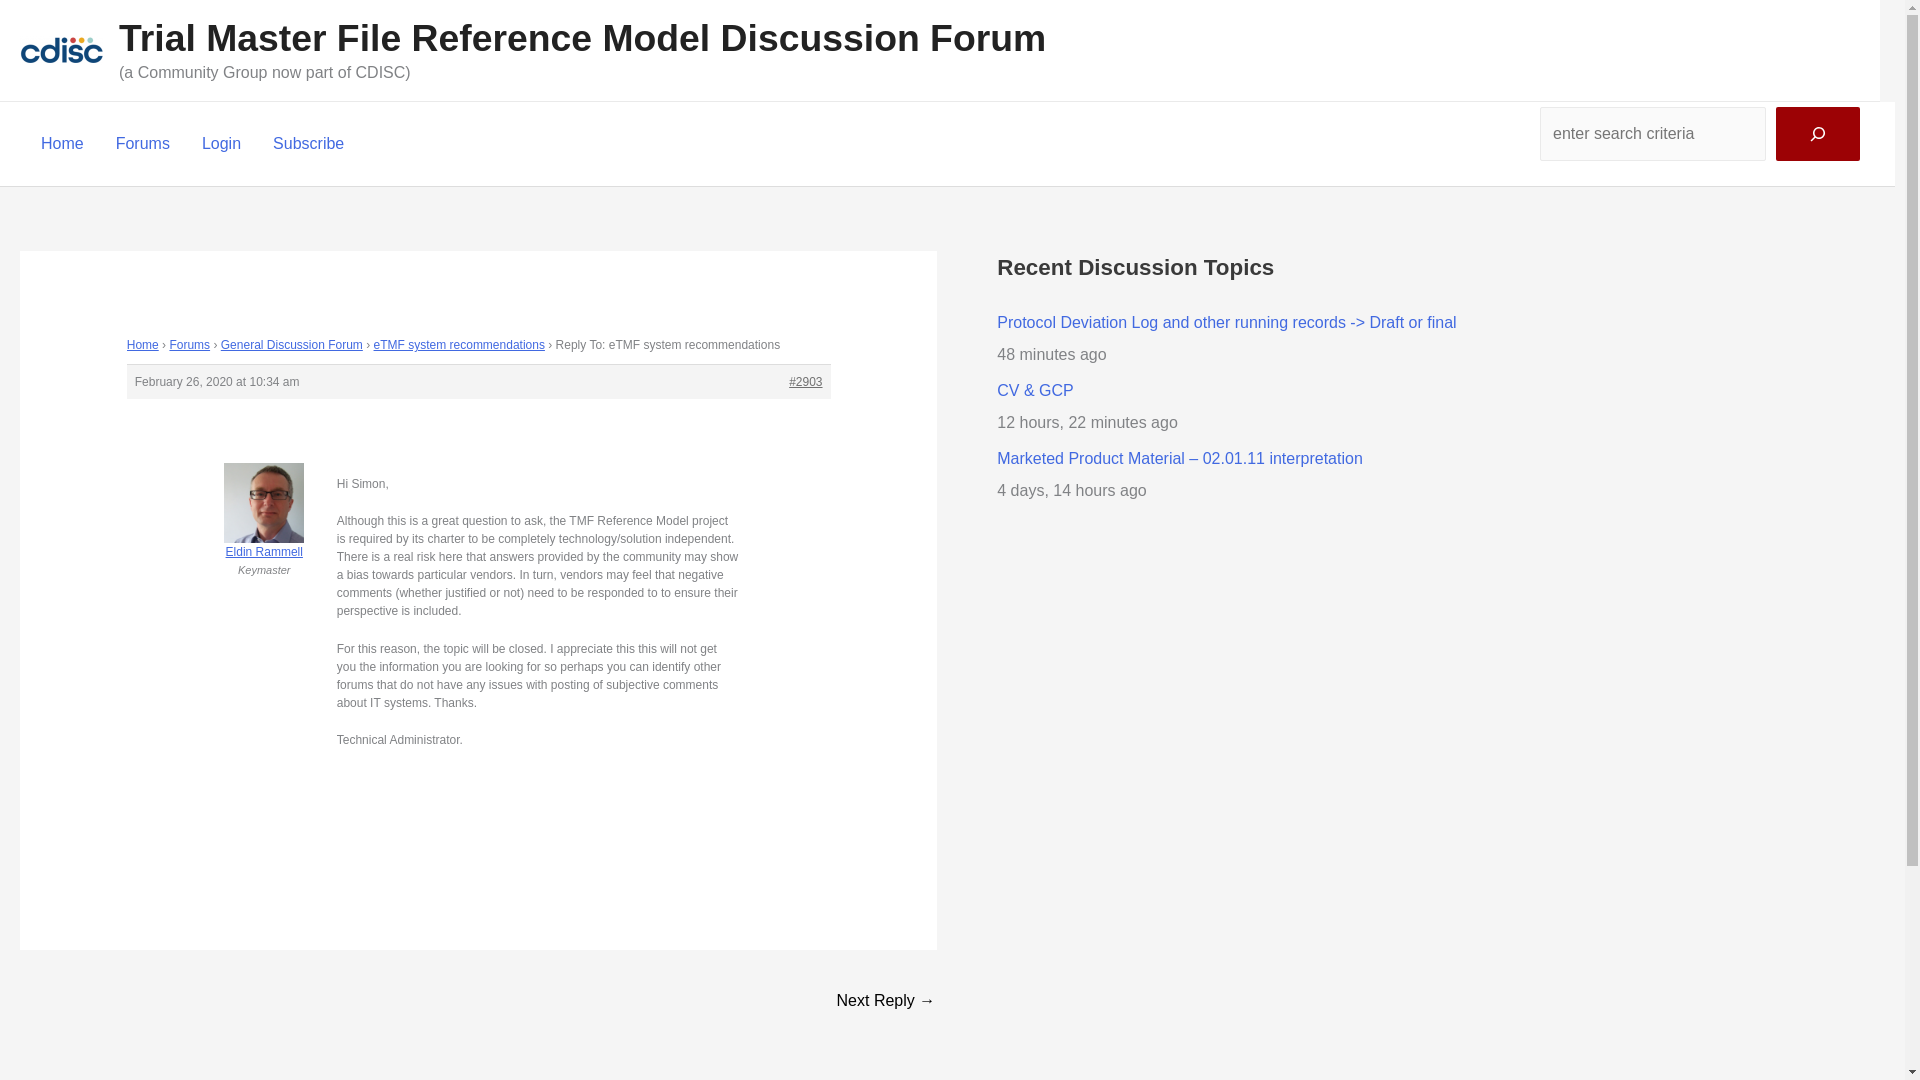 This screenshot has height=1080, width=1920. Describe the element at coordinates (264, 527) in the screenshot. I see `Eldin Rammell` at that location.